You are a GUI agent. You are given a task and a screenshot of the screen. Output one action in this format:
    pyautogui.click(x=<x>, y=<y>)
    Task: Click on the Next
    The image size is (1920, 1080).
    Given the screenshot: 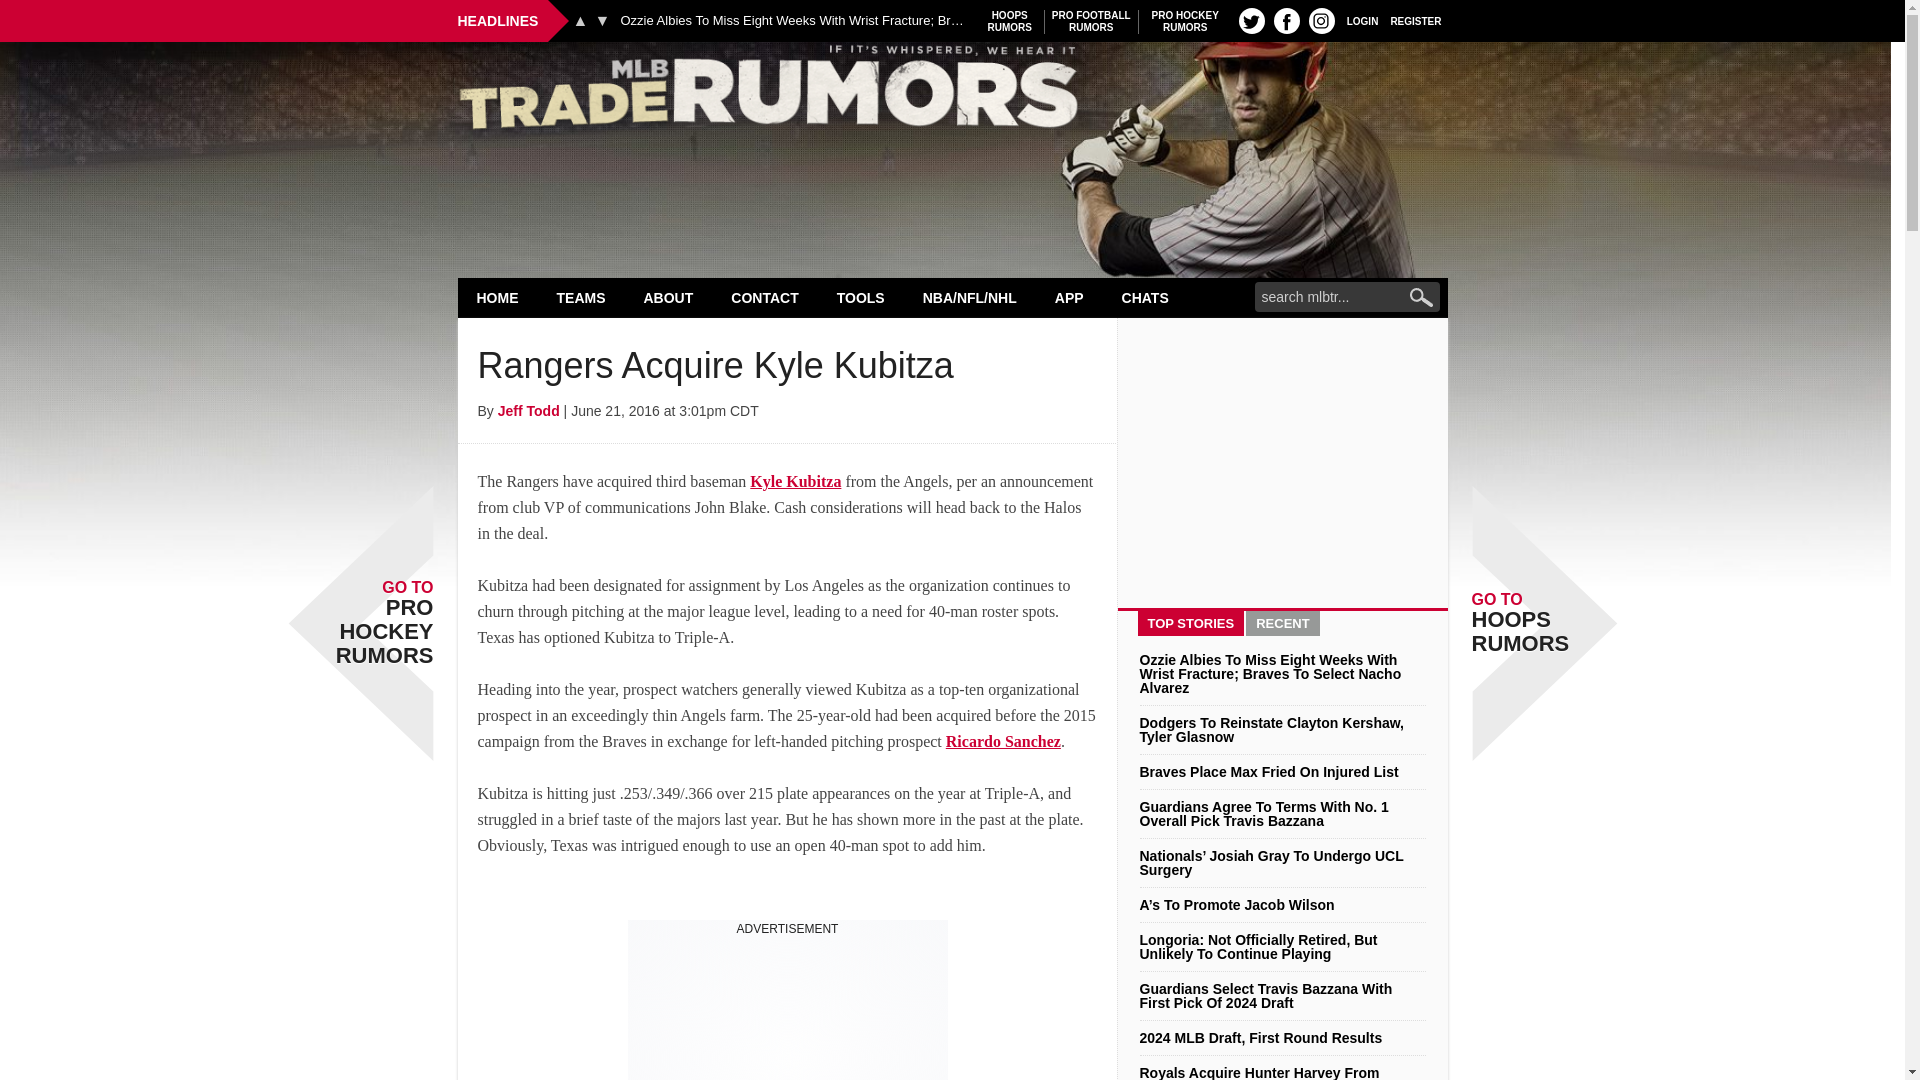 What is the action you would take?
    pyautogui.click(x=602, y=20)
    